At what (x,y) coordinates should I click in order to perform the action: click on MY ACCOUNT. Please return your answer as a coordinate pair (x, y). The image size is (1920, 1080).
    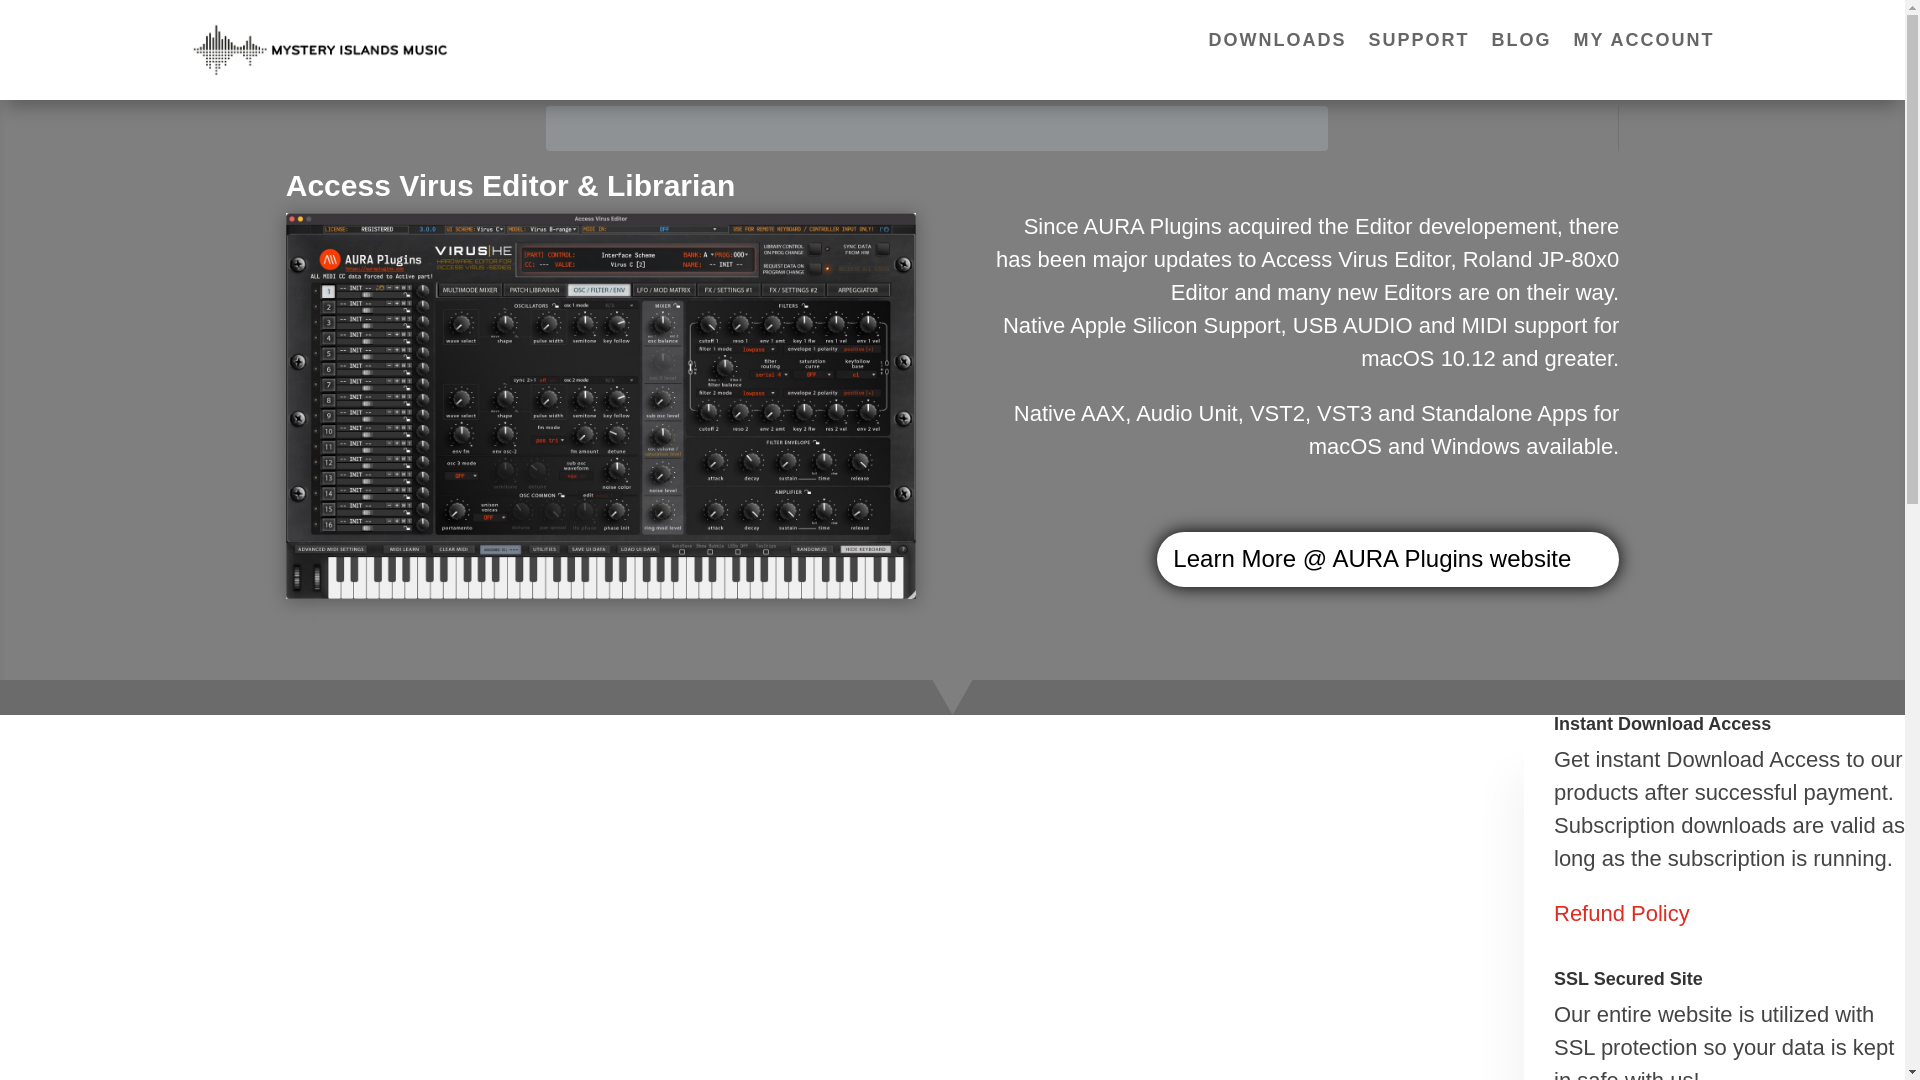
    Looking at the image, I should click on (1643, 43).